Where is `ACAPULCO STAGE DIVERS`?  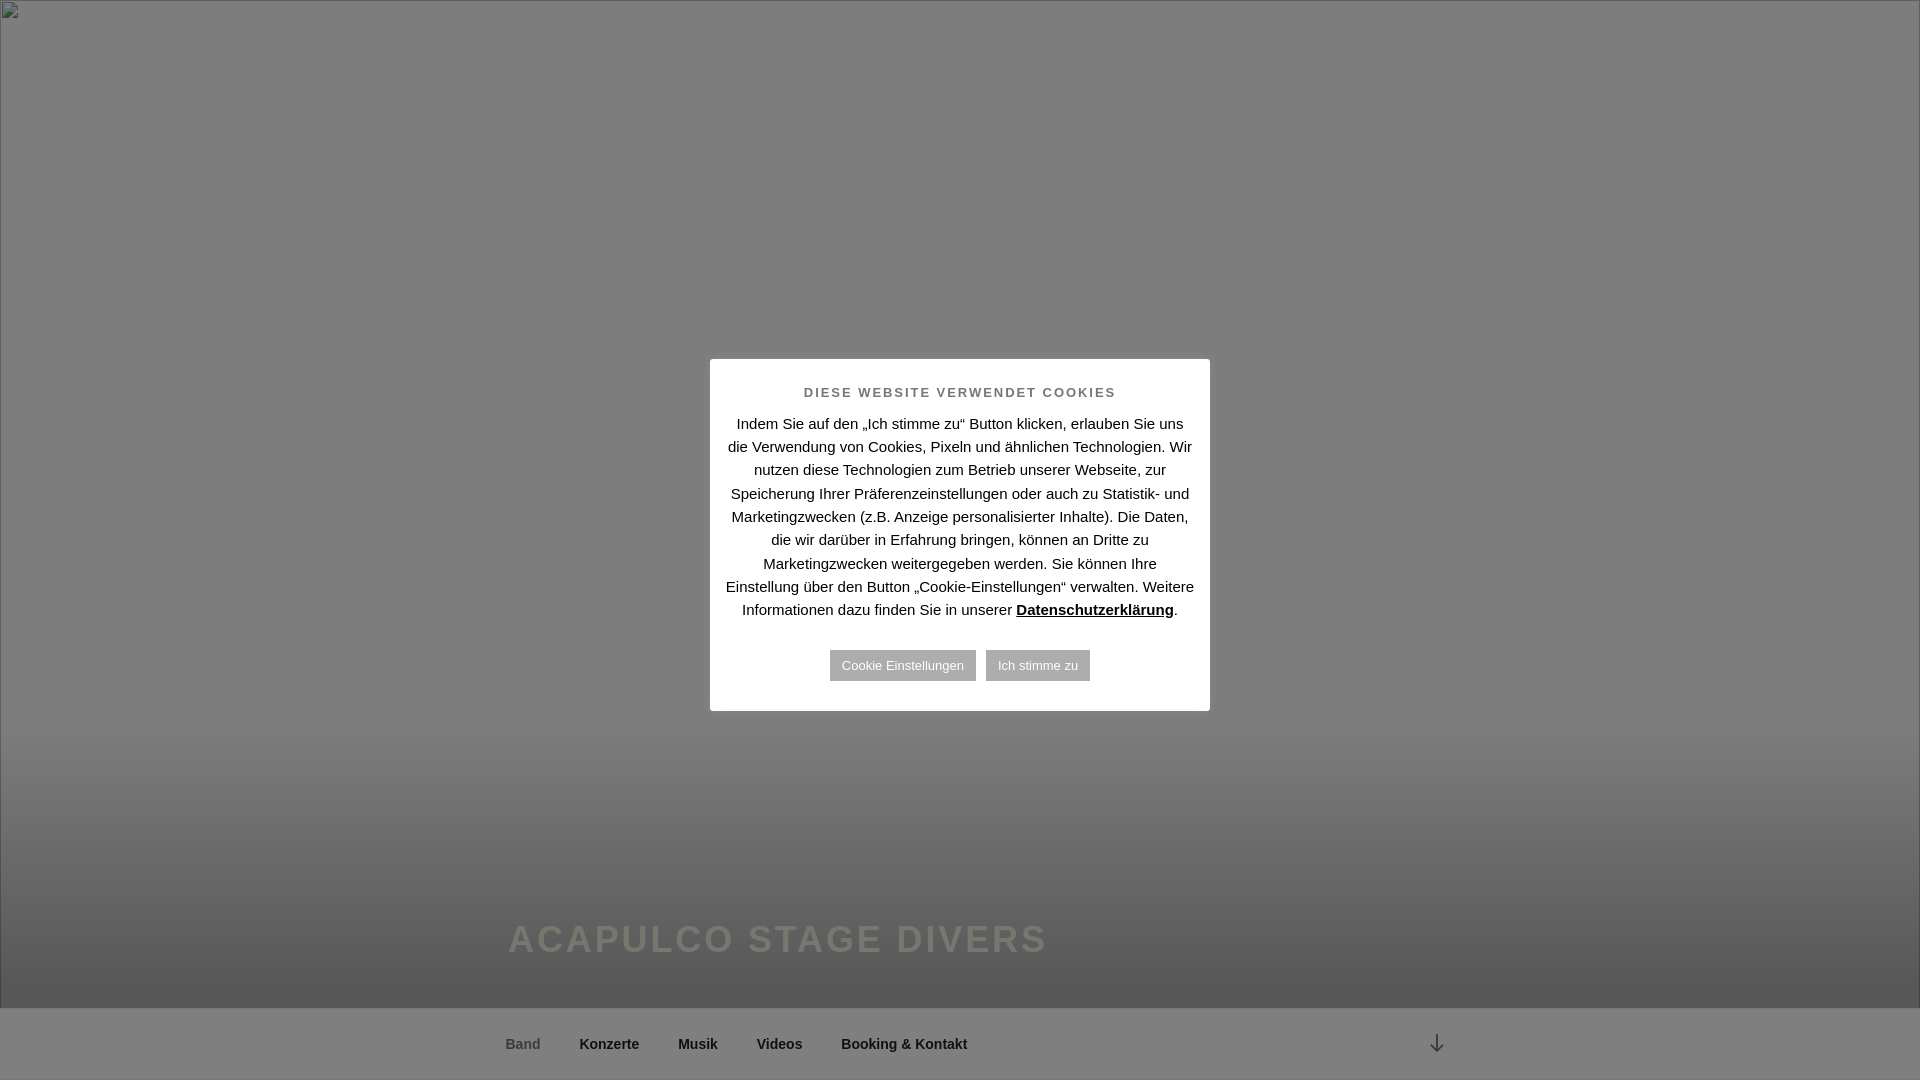
ACAPULCO STAGE DIVERS is located at coordinates (778, 940).